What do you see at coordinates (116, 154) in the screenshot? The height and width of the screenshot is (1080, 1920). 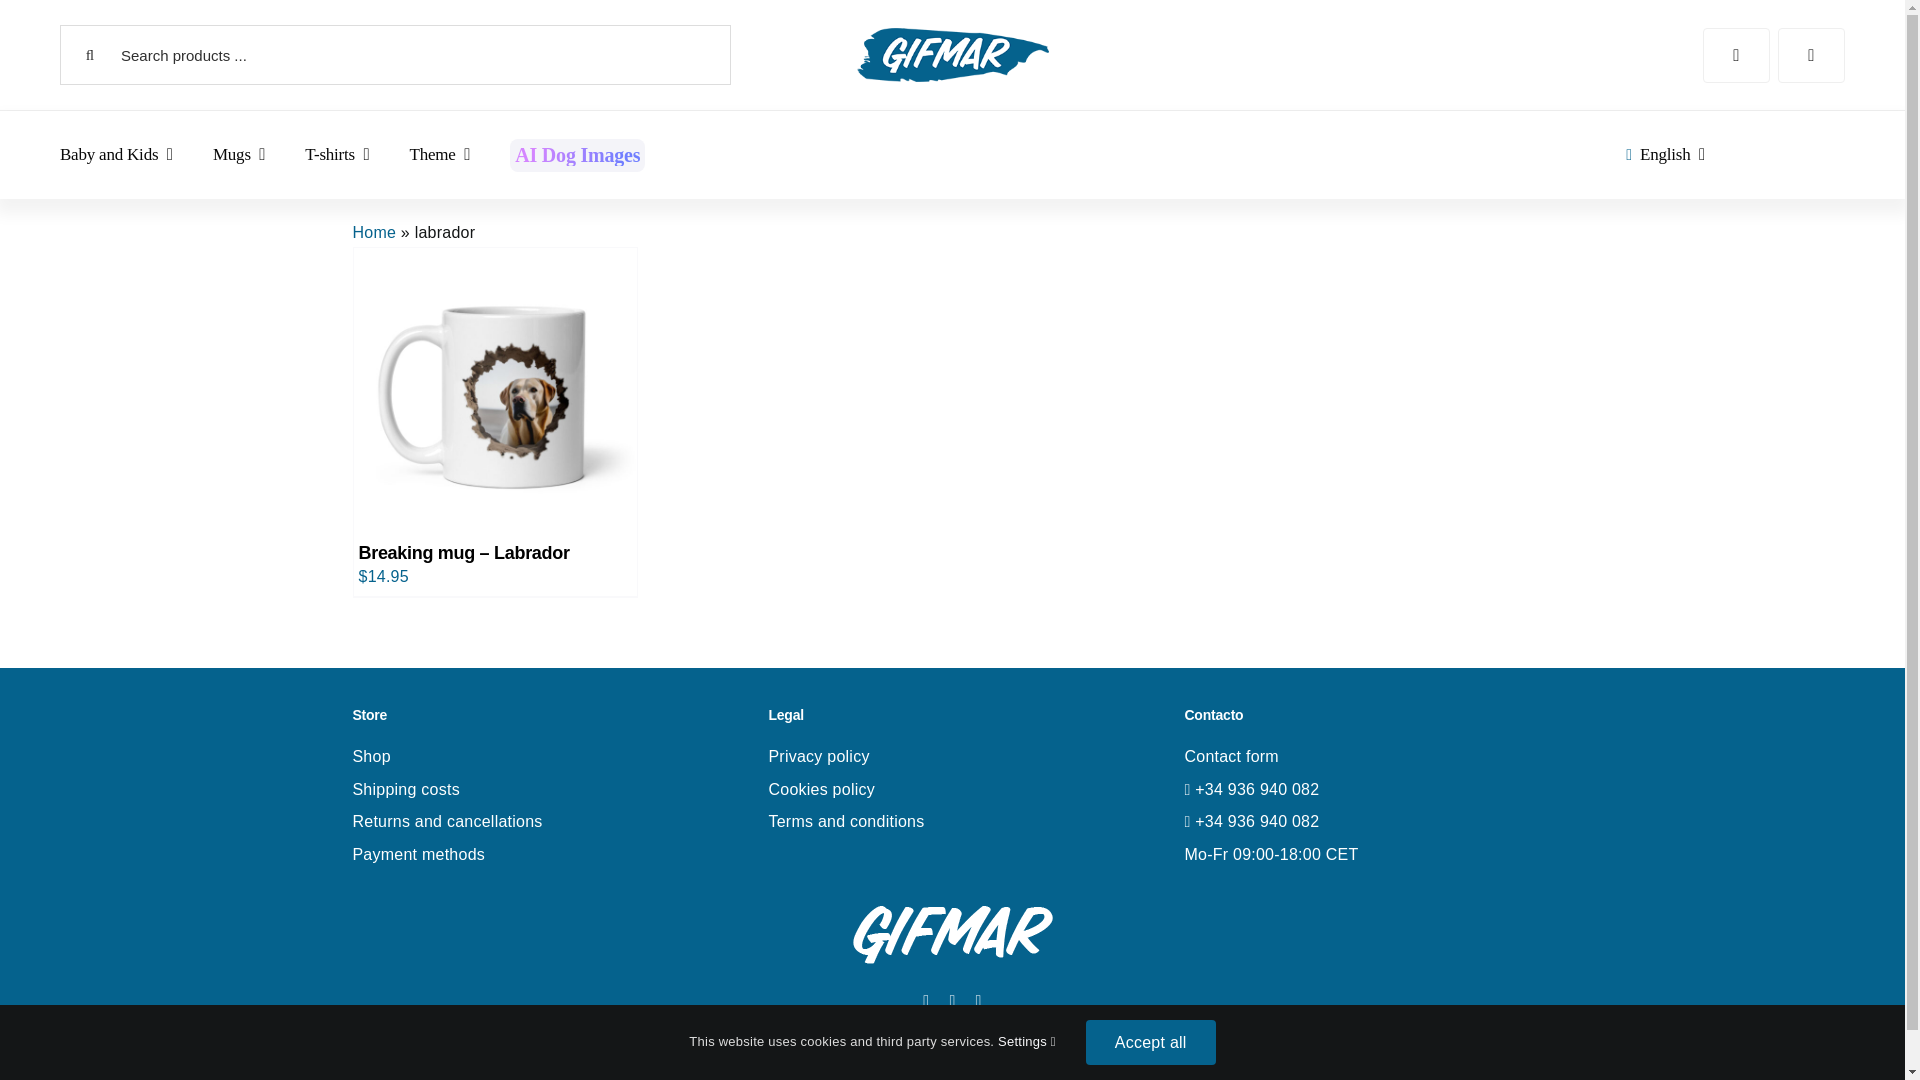 I see `Baby and Kids` at bounding box center [116, 154].